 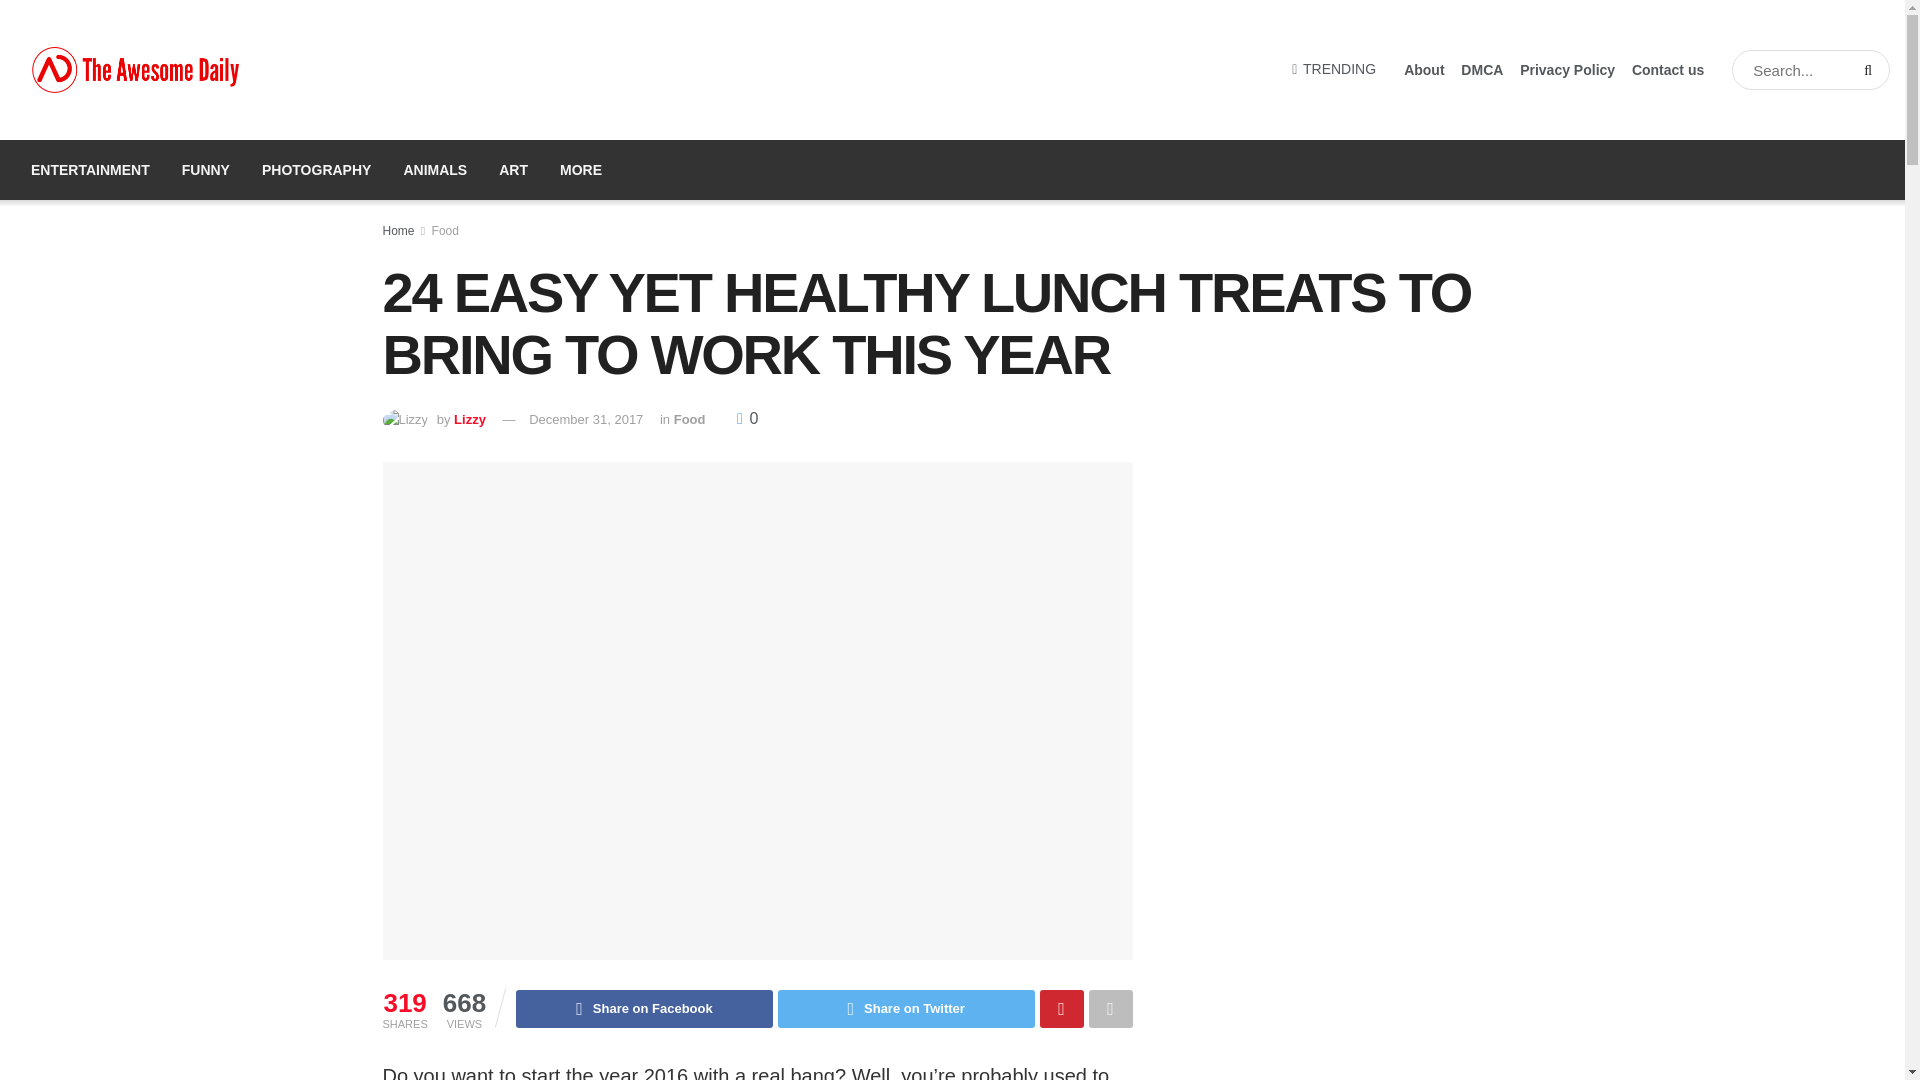 I want to click on Lizzy, so click(x=469, y=418).